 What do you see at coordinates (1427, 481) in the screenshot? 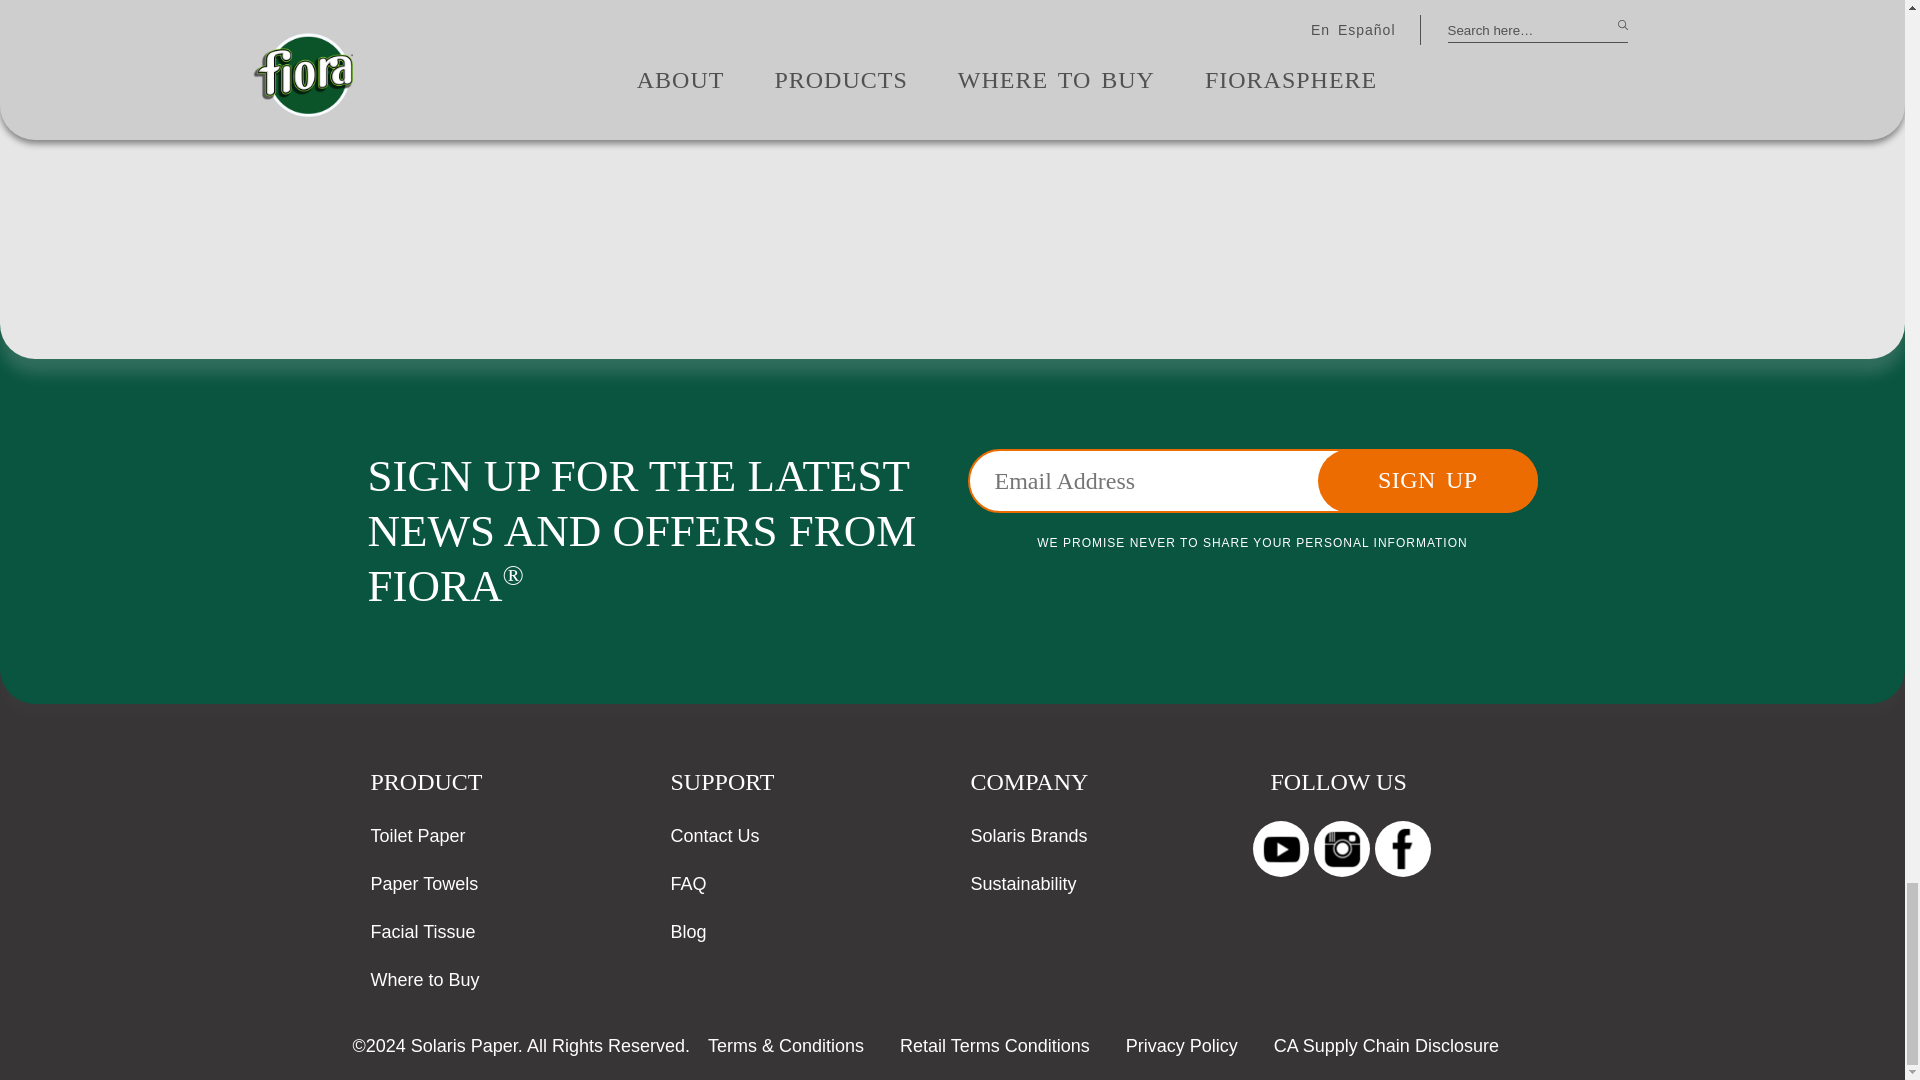
I see `Sign Up` at bounding box center [1427, 481].